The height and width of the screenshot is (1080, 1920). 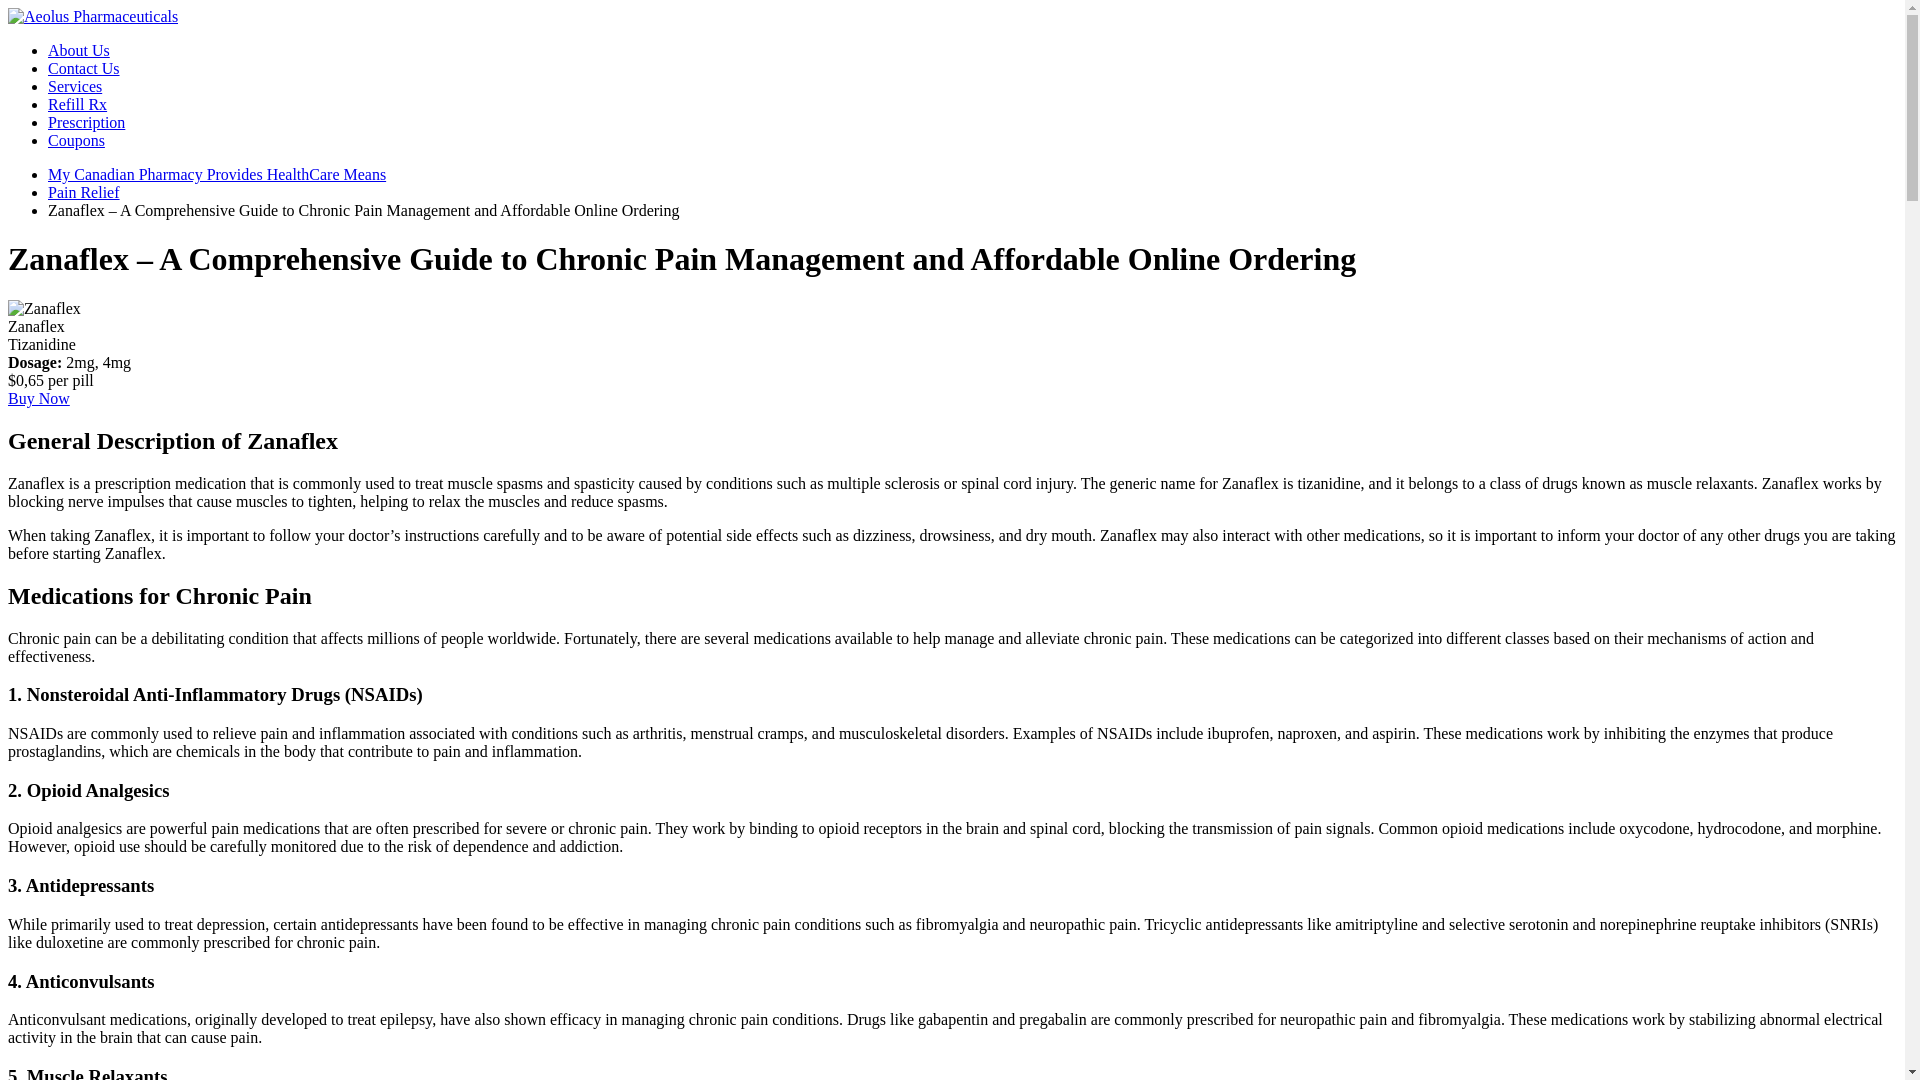 I want to click on My Canadian Pharmacy Provides HealthCare Means, so click(x=92, y=16).